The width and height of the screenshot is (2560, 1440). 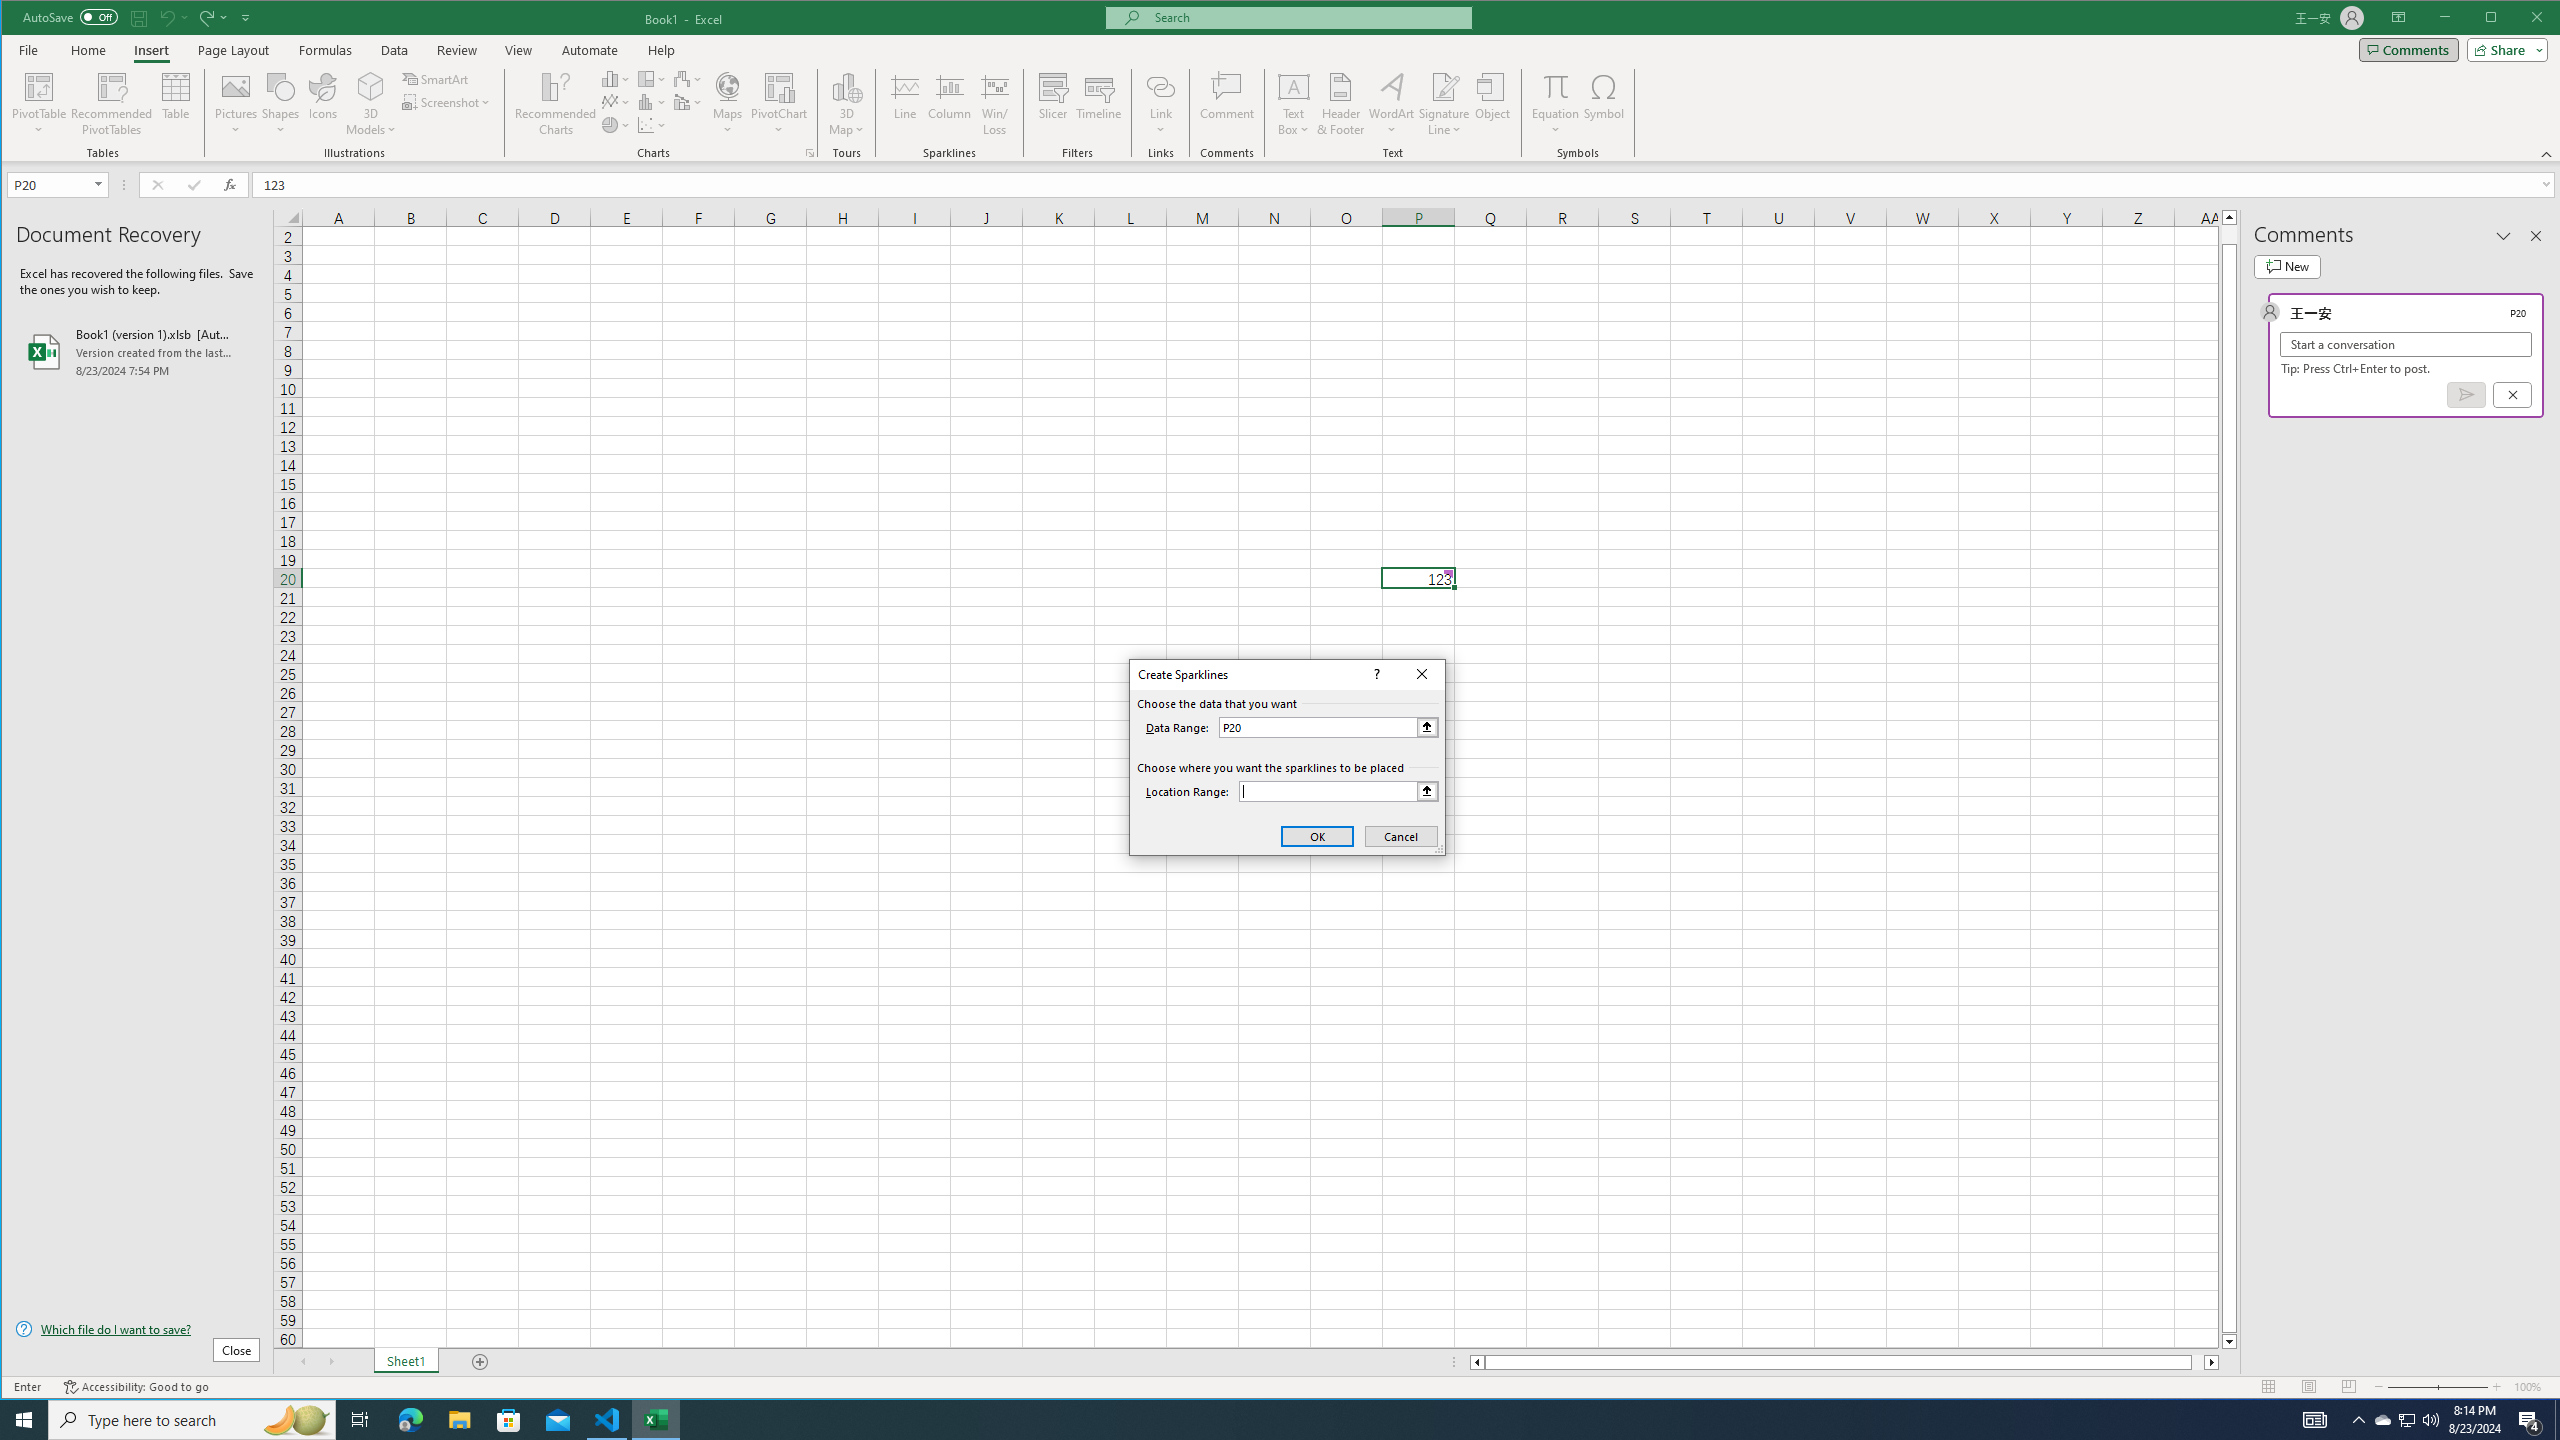 What do you see at coordinates (448, 102) in the screenshot?
I see `Screenshot` at bounding box center [448, 102].